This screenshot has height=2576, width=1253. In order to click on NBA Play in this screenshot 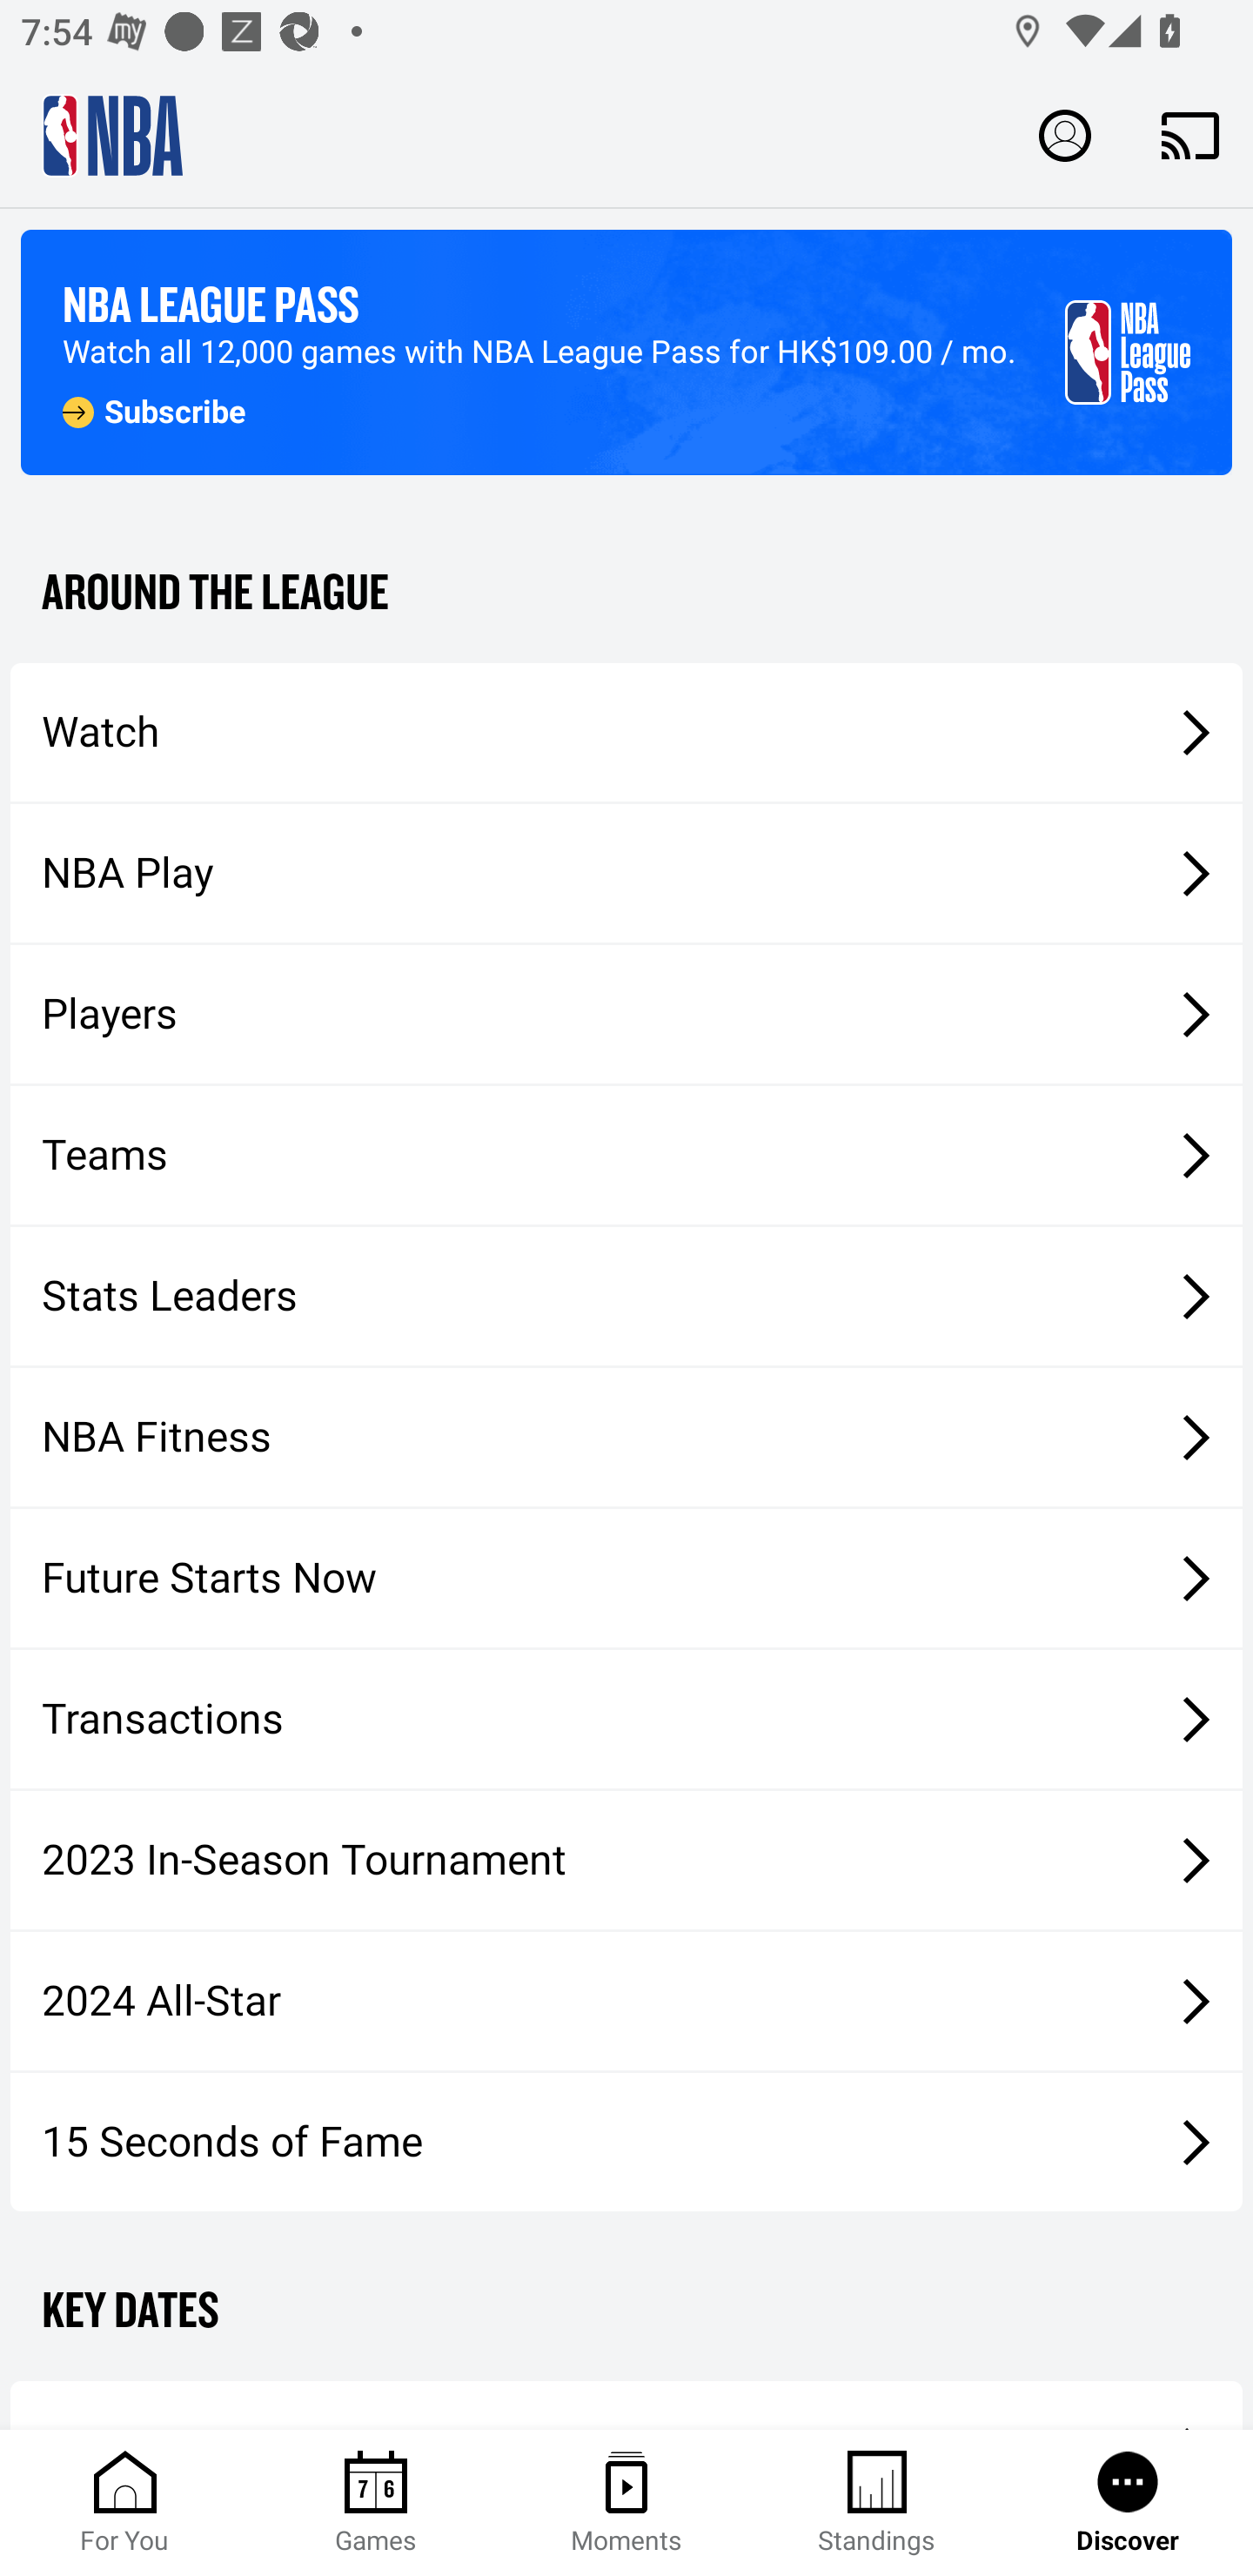, I will do `click(626, 873)`.